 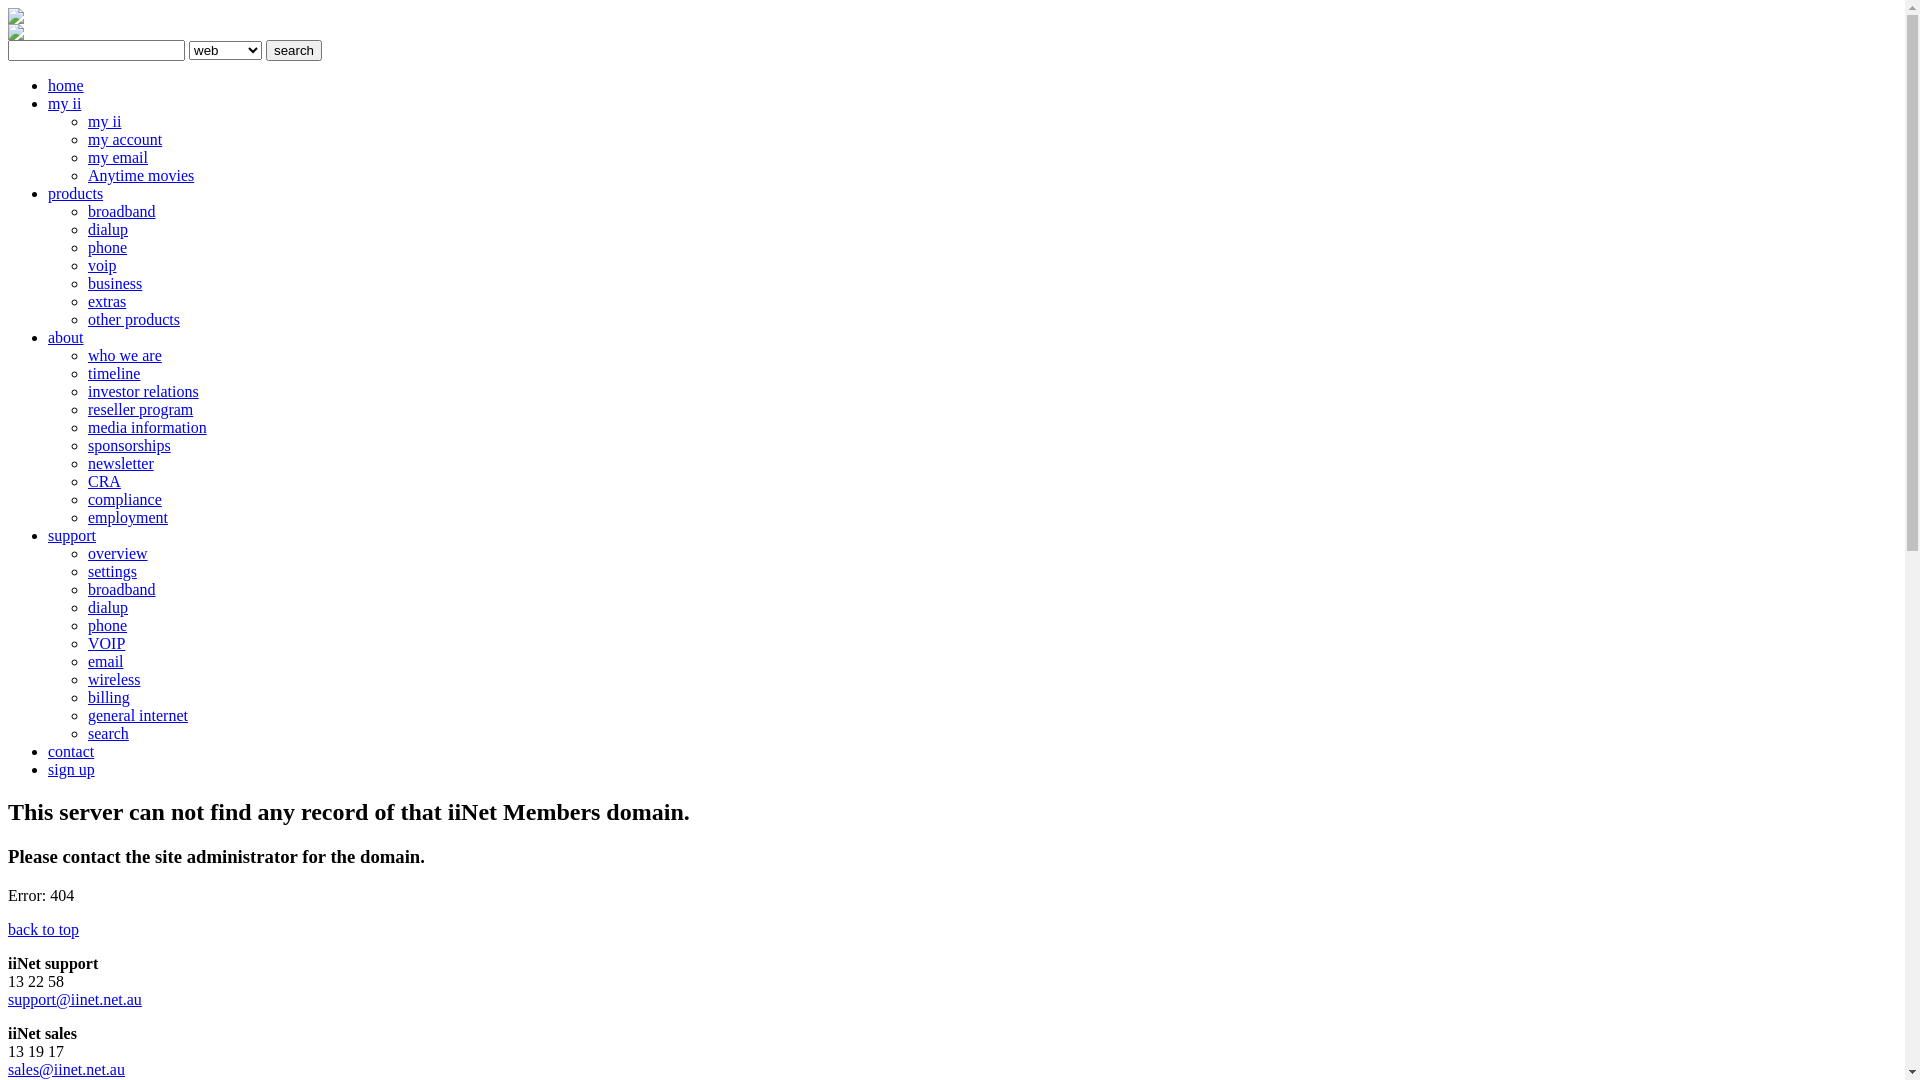 What do you see at coordinates (102, 266) in the screenshot?
I see `voip` at bounding box center [102, 266].